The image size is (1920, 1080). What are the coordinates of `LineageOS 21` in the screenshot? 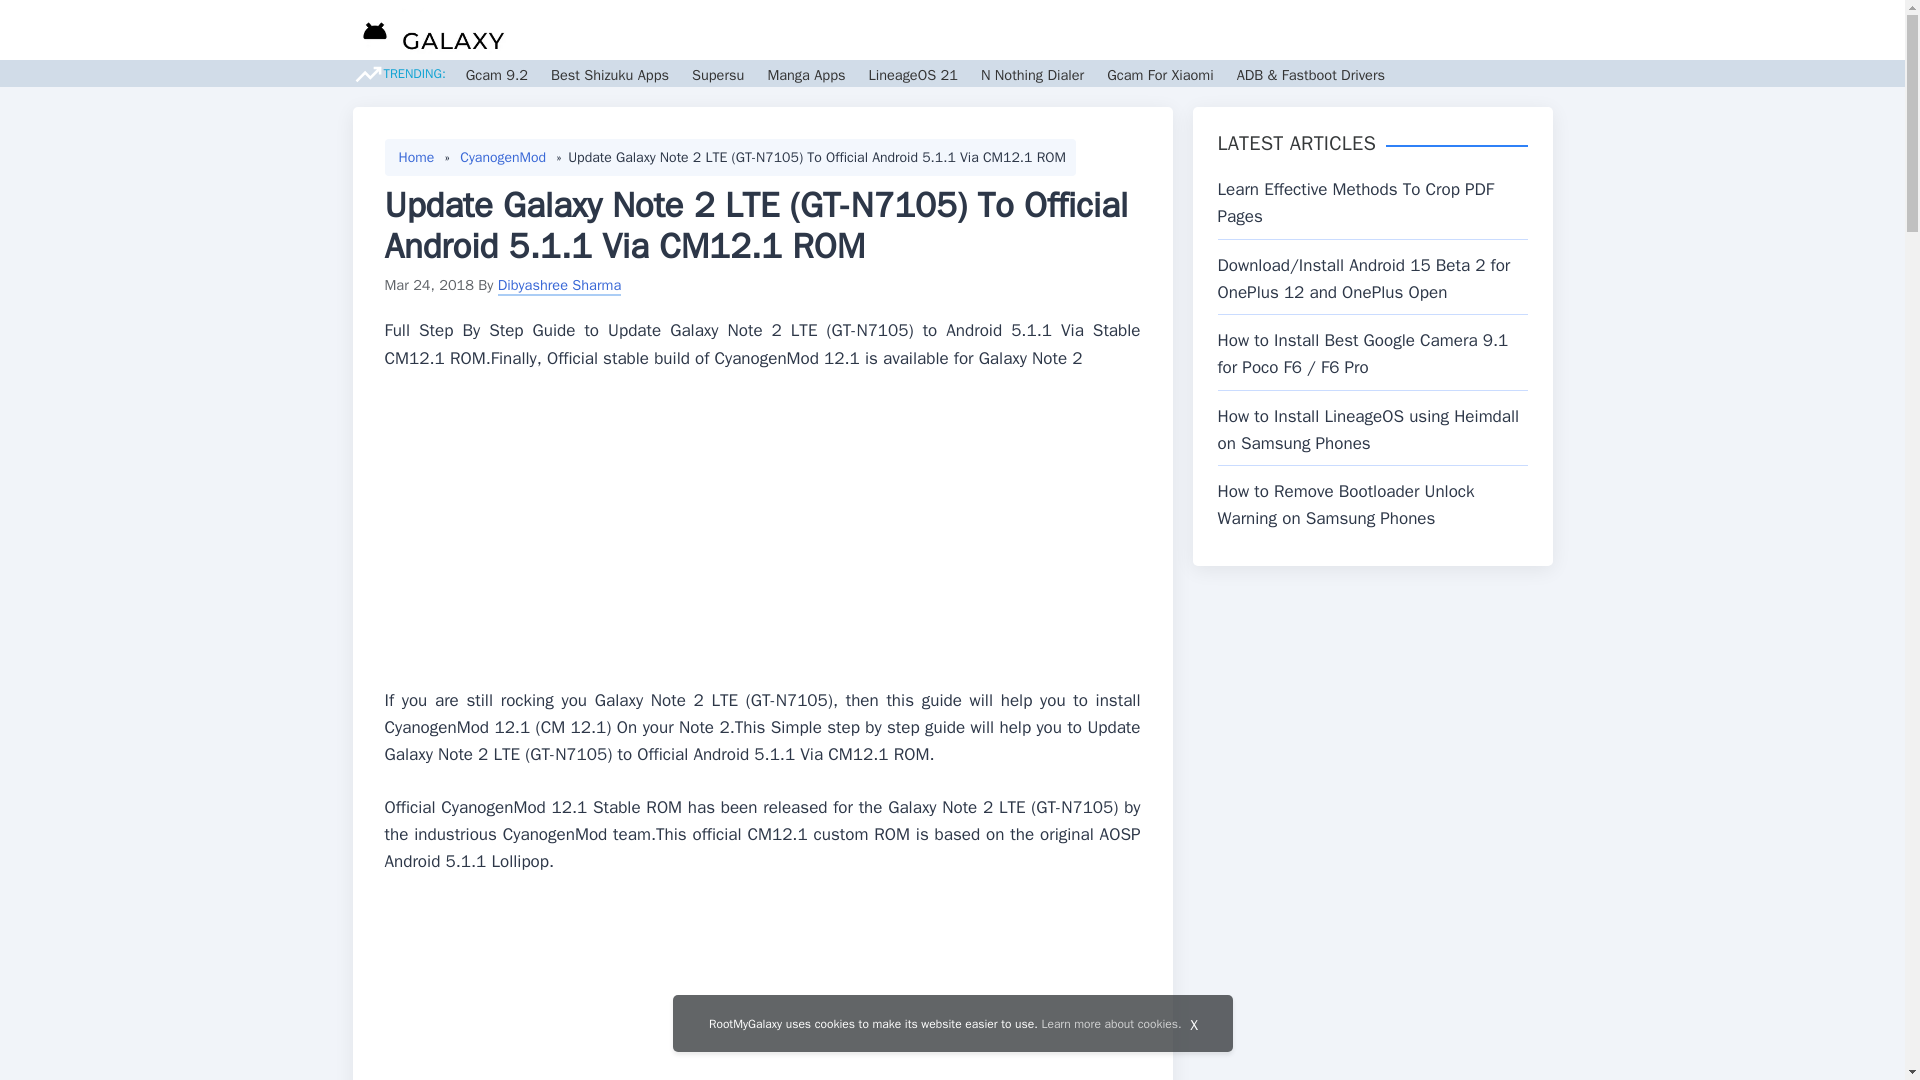 It's located at (912, 74).